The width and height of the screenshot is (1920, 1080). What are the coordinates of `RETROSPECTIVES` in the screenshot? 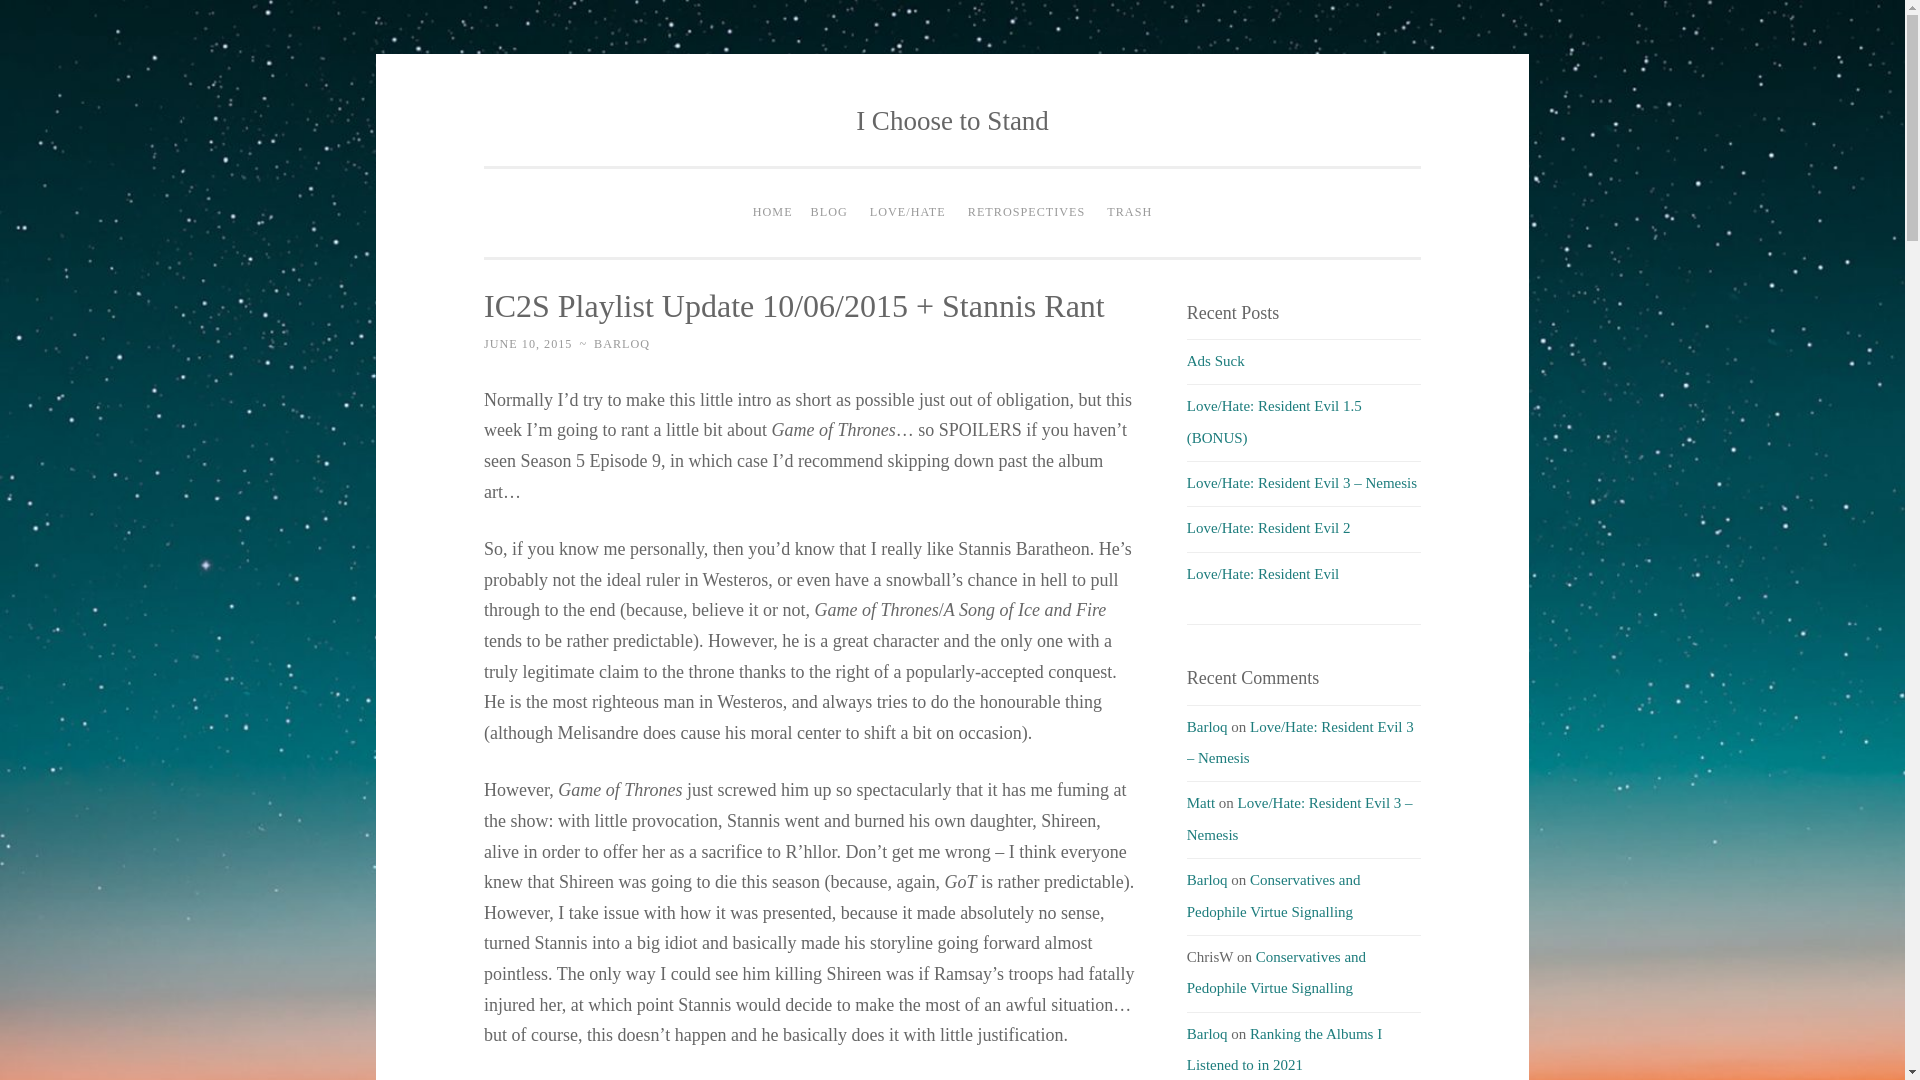 It's located at (1026, 213).